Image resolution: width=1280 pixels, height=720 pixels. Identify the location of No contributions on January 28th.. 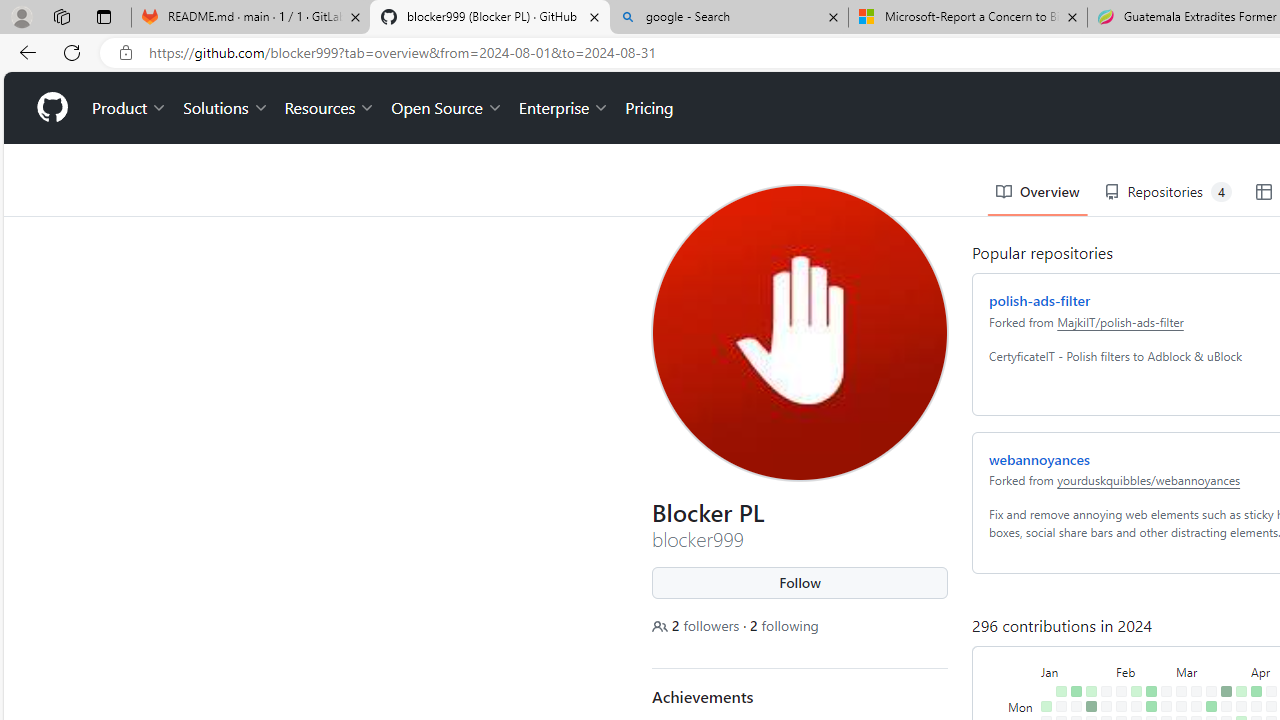
(1102, 619).